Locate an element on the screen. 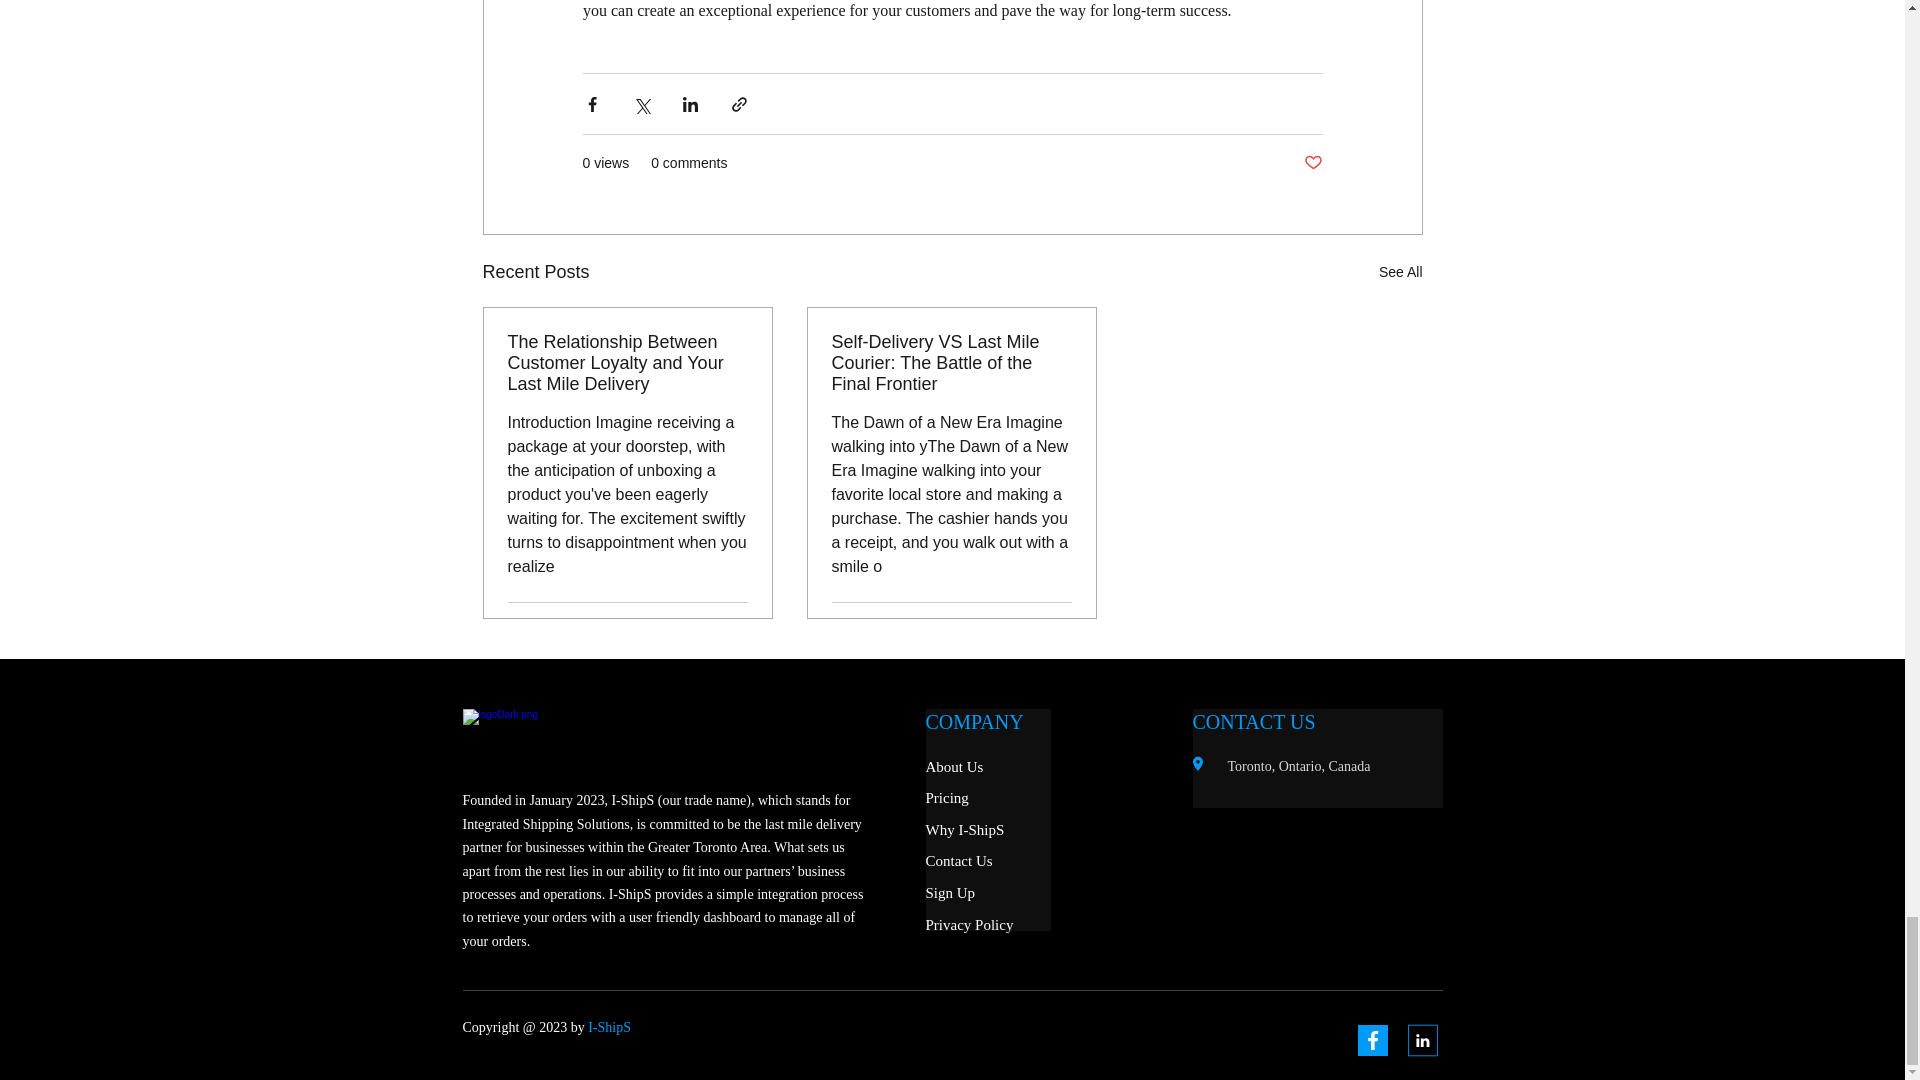 The height and width of the screenshot is (1080, 1920). Privacy Policy is located at coordinates (969, 924).